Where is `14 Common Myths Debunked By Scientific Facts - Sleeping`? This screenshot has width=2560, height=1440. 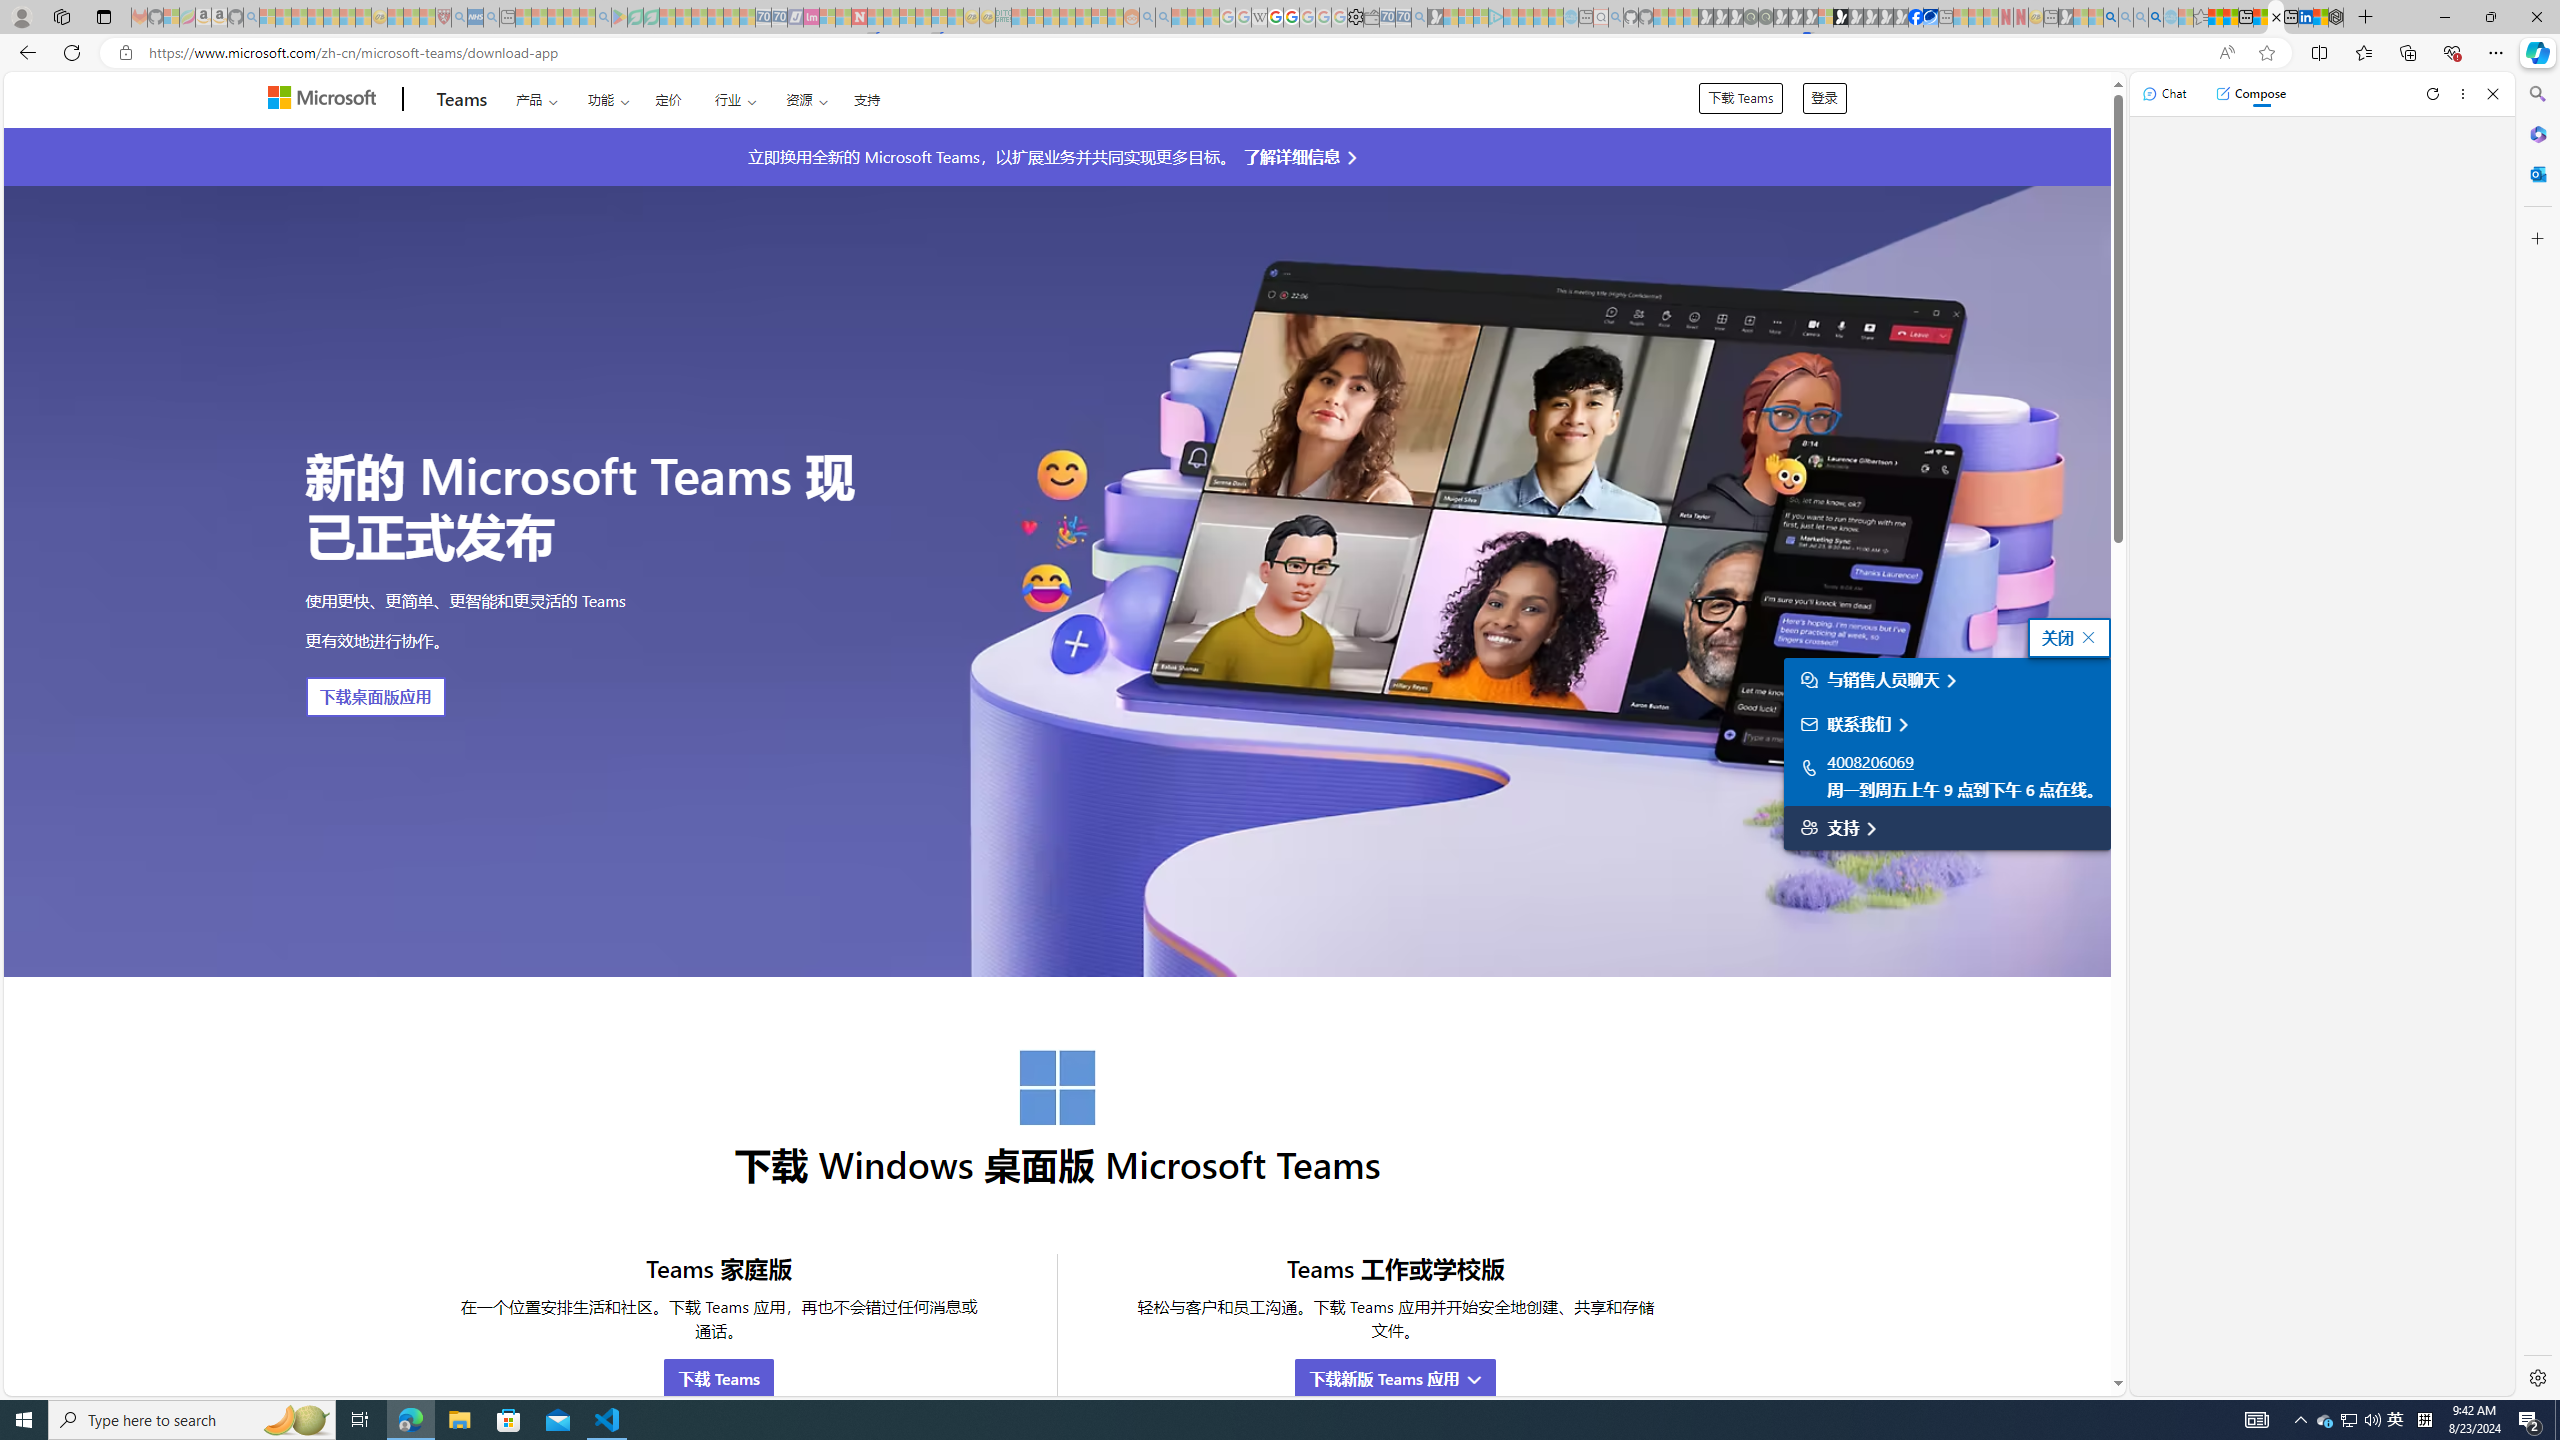
14 Common Myths Debunked By Scientific Facts - Sleeping is located at coordinates (892, 17).